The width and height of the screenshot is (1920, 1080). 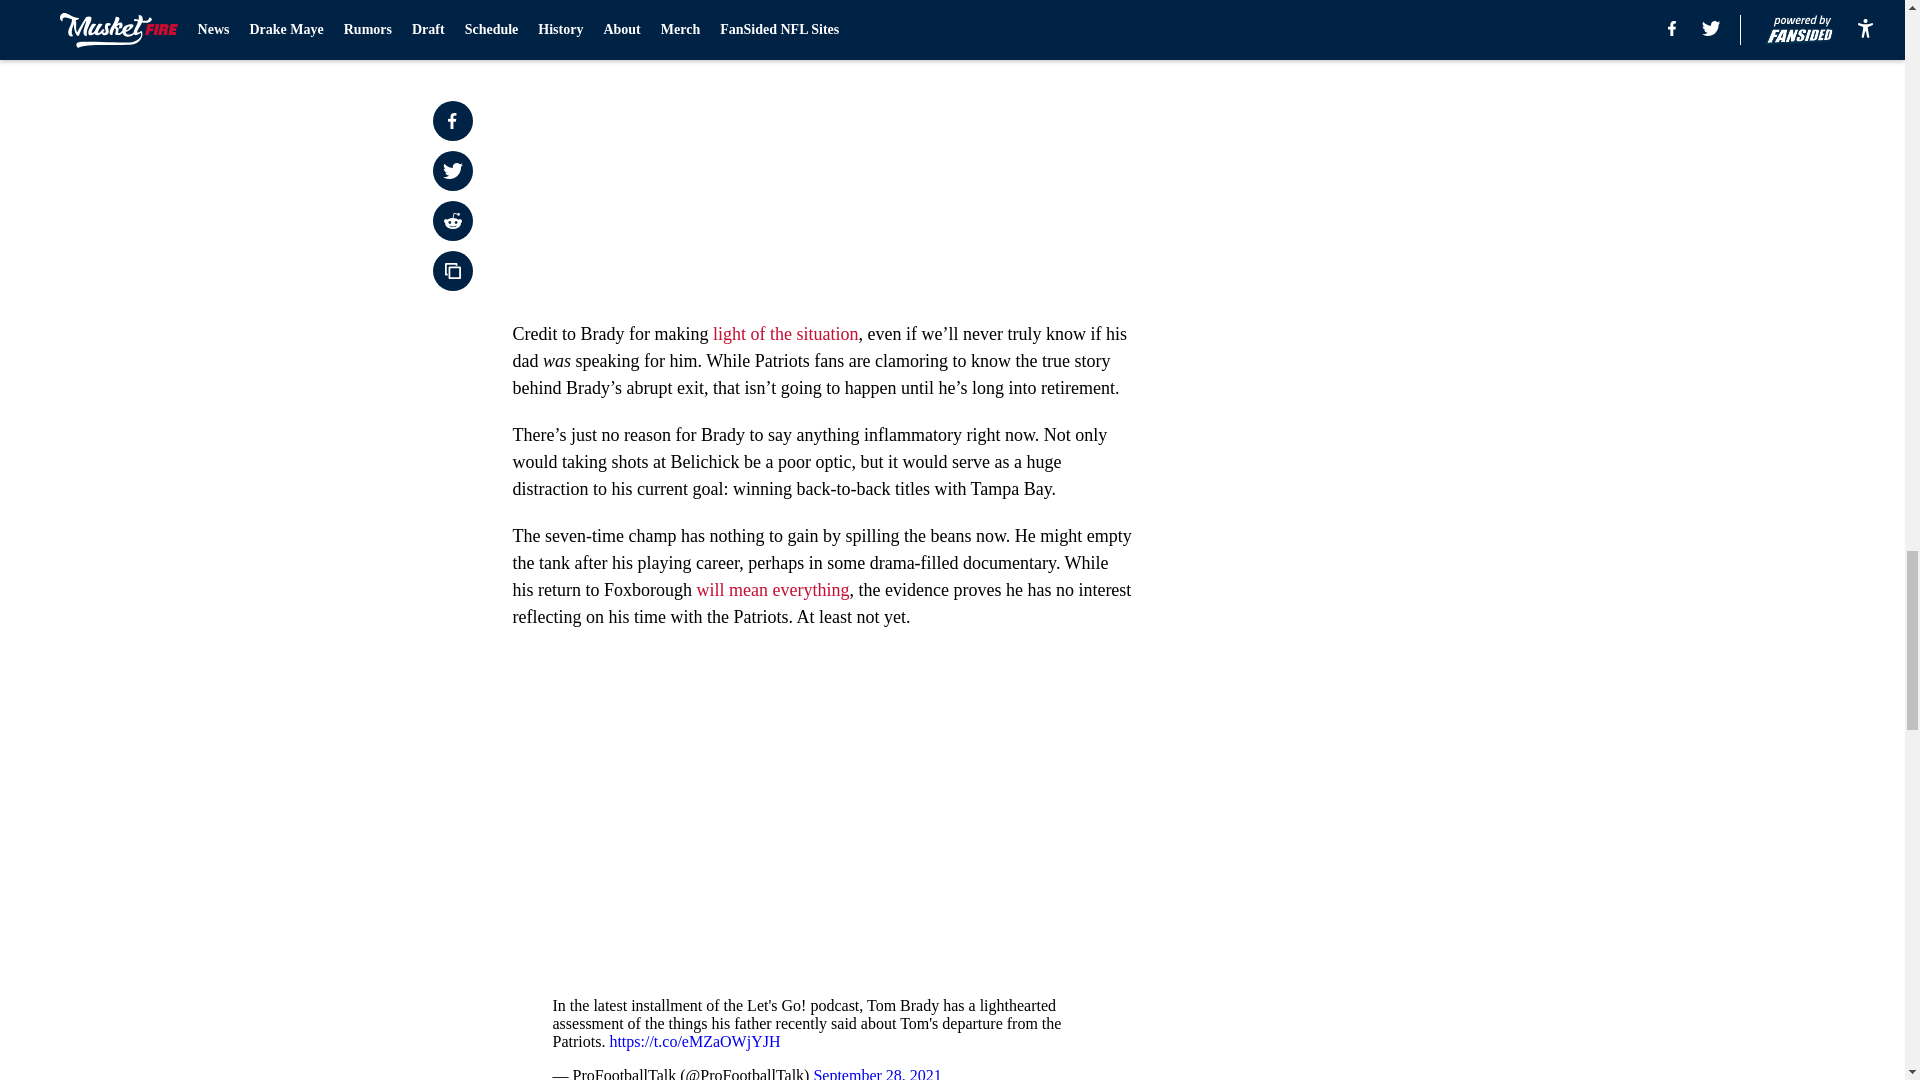 What do you see at coordinates (772, 590) in the screenshot?
I see `will mean everything` at bounding box center [772, 590].